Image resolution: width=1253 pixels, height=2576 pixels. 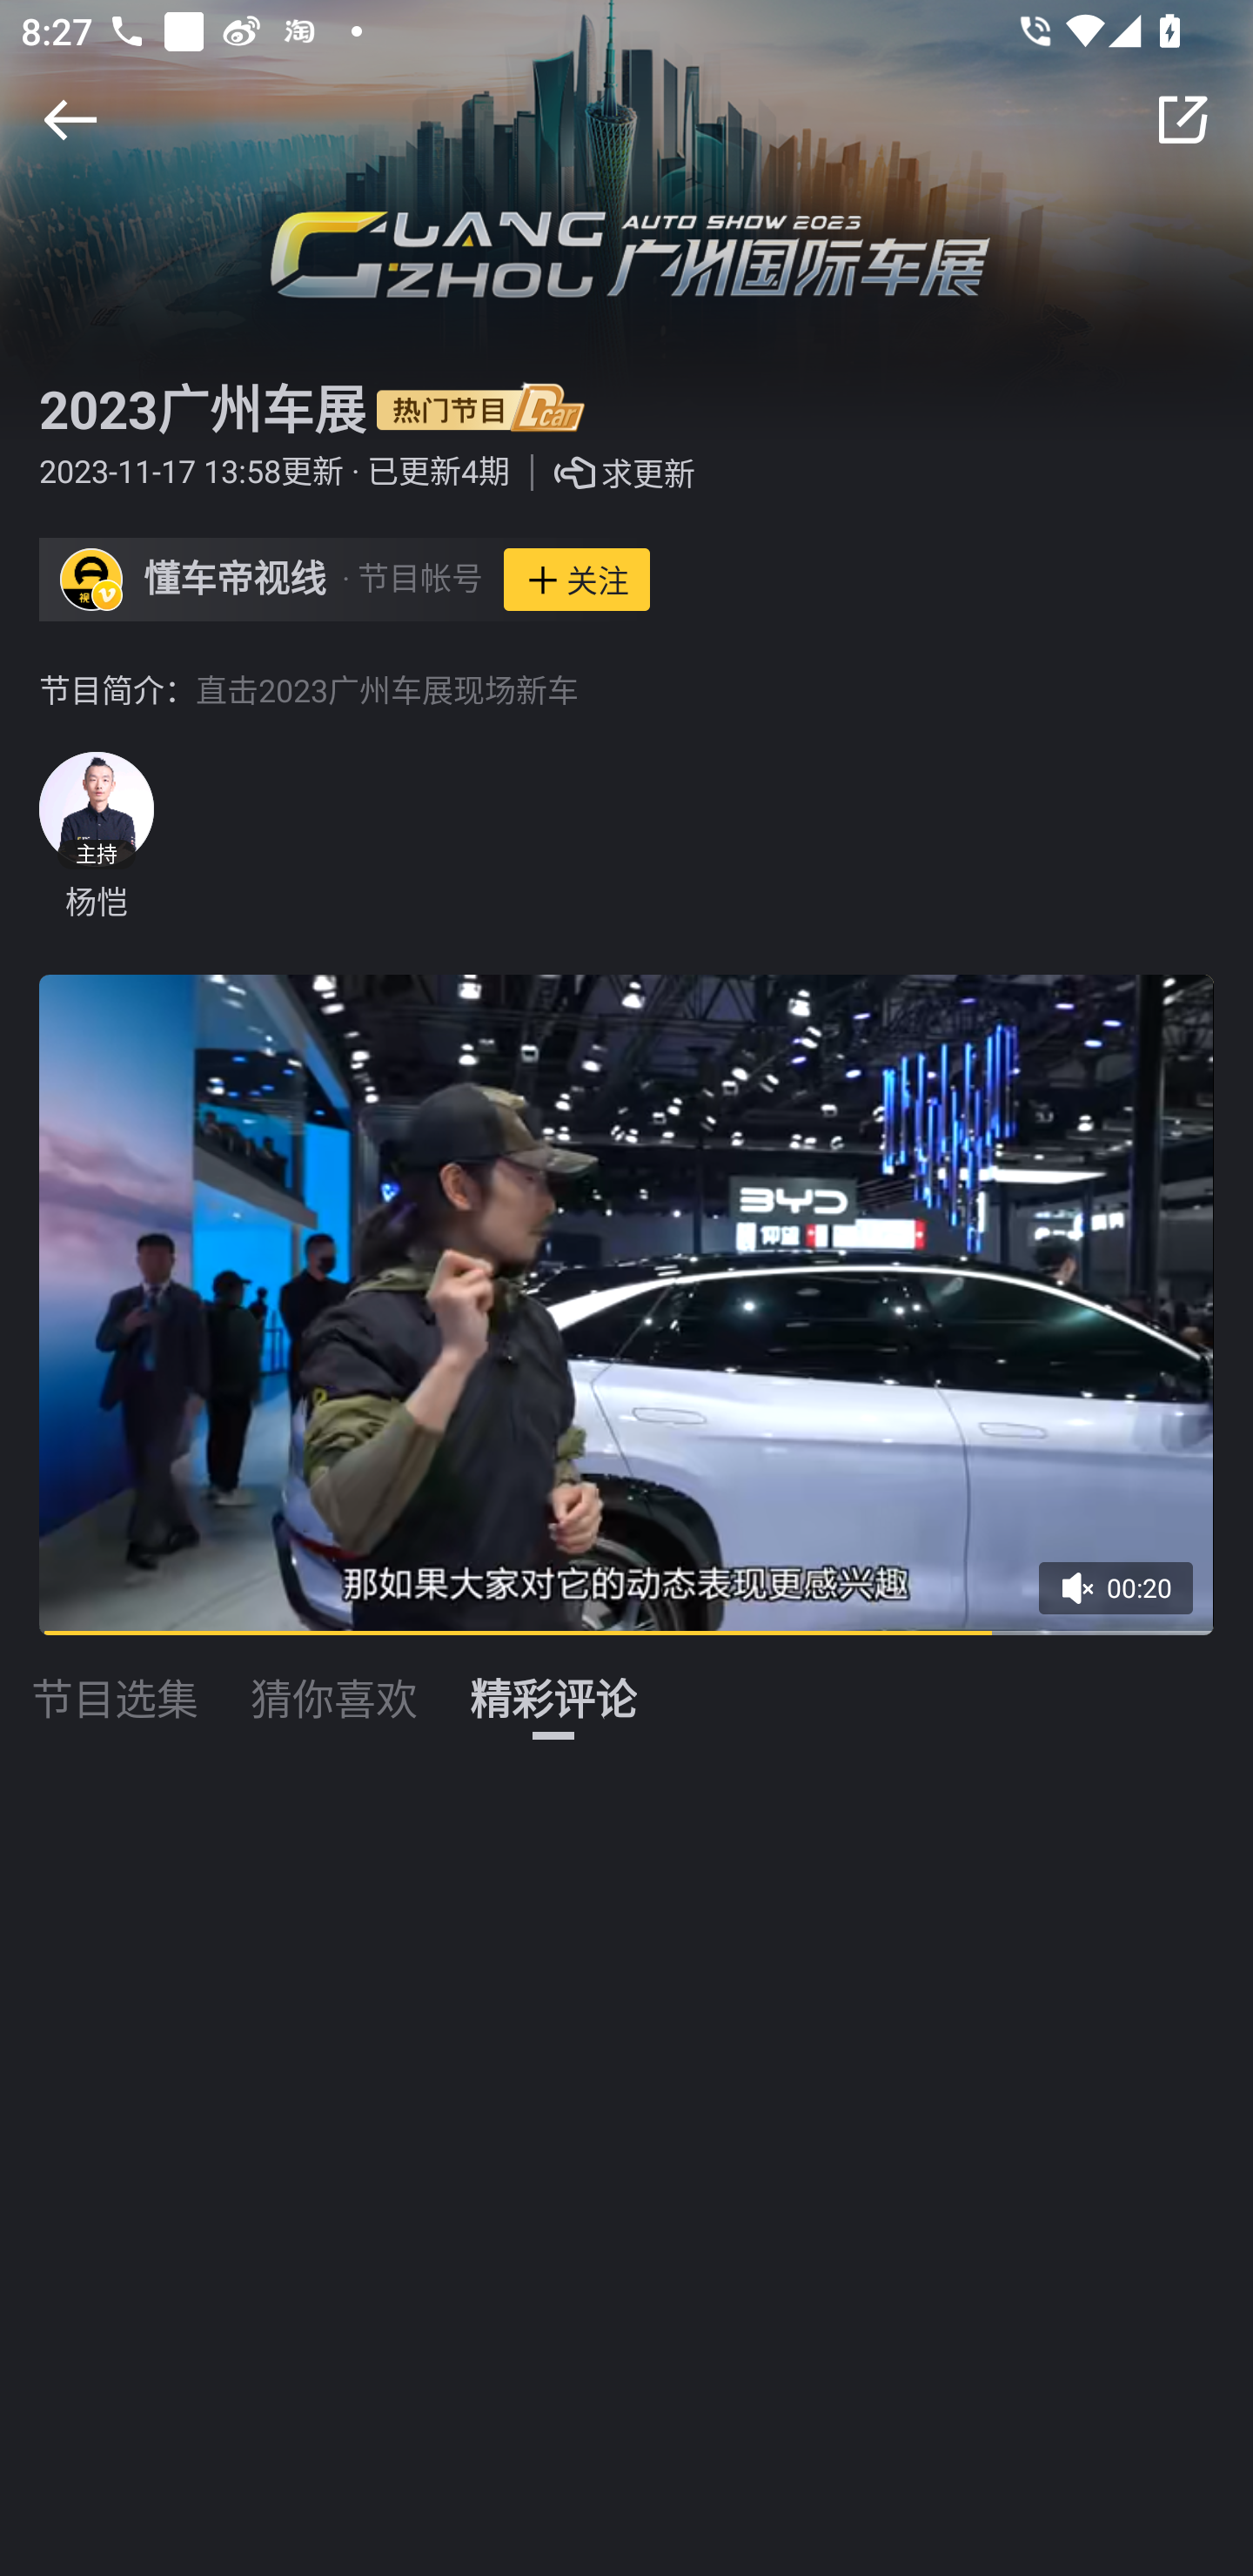 What do you see at coordinates (626, 1304) in the screenshot?
I see `81.0 00:20` at bounding box center [626, 1304].